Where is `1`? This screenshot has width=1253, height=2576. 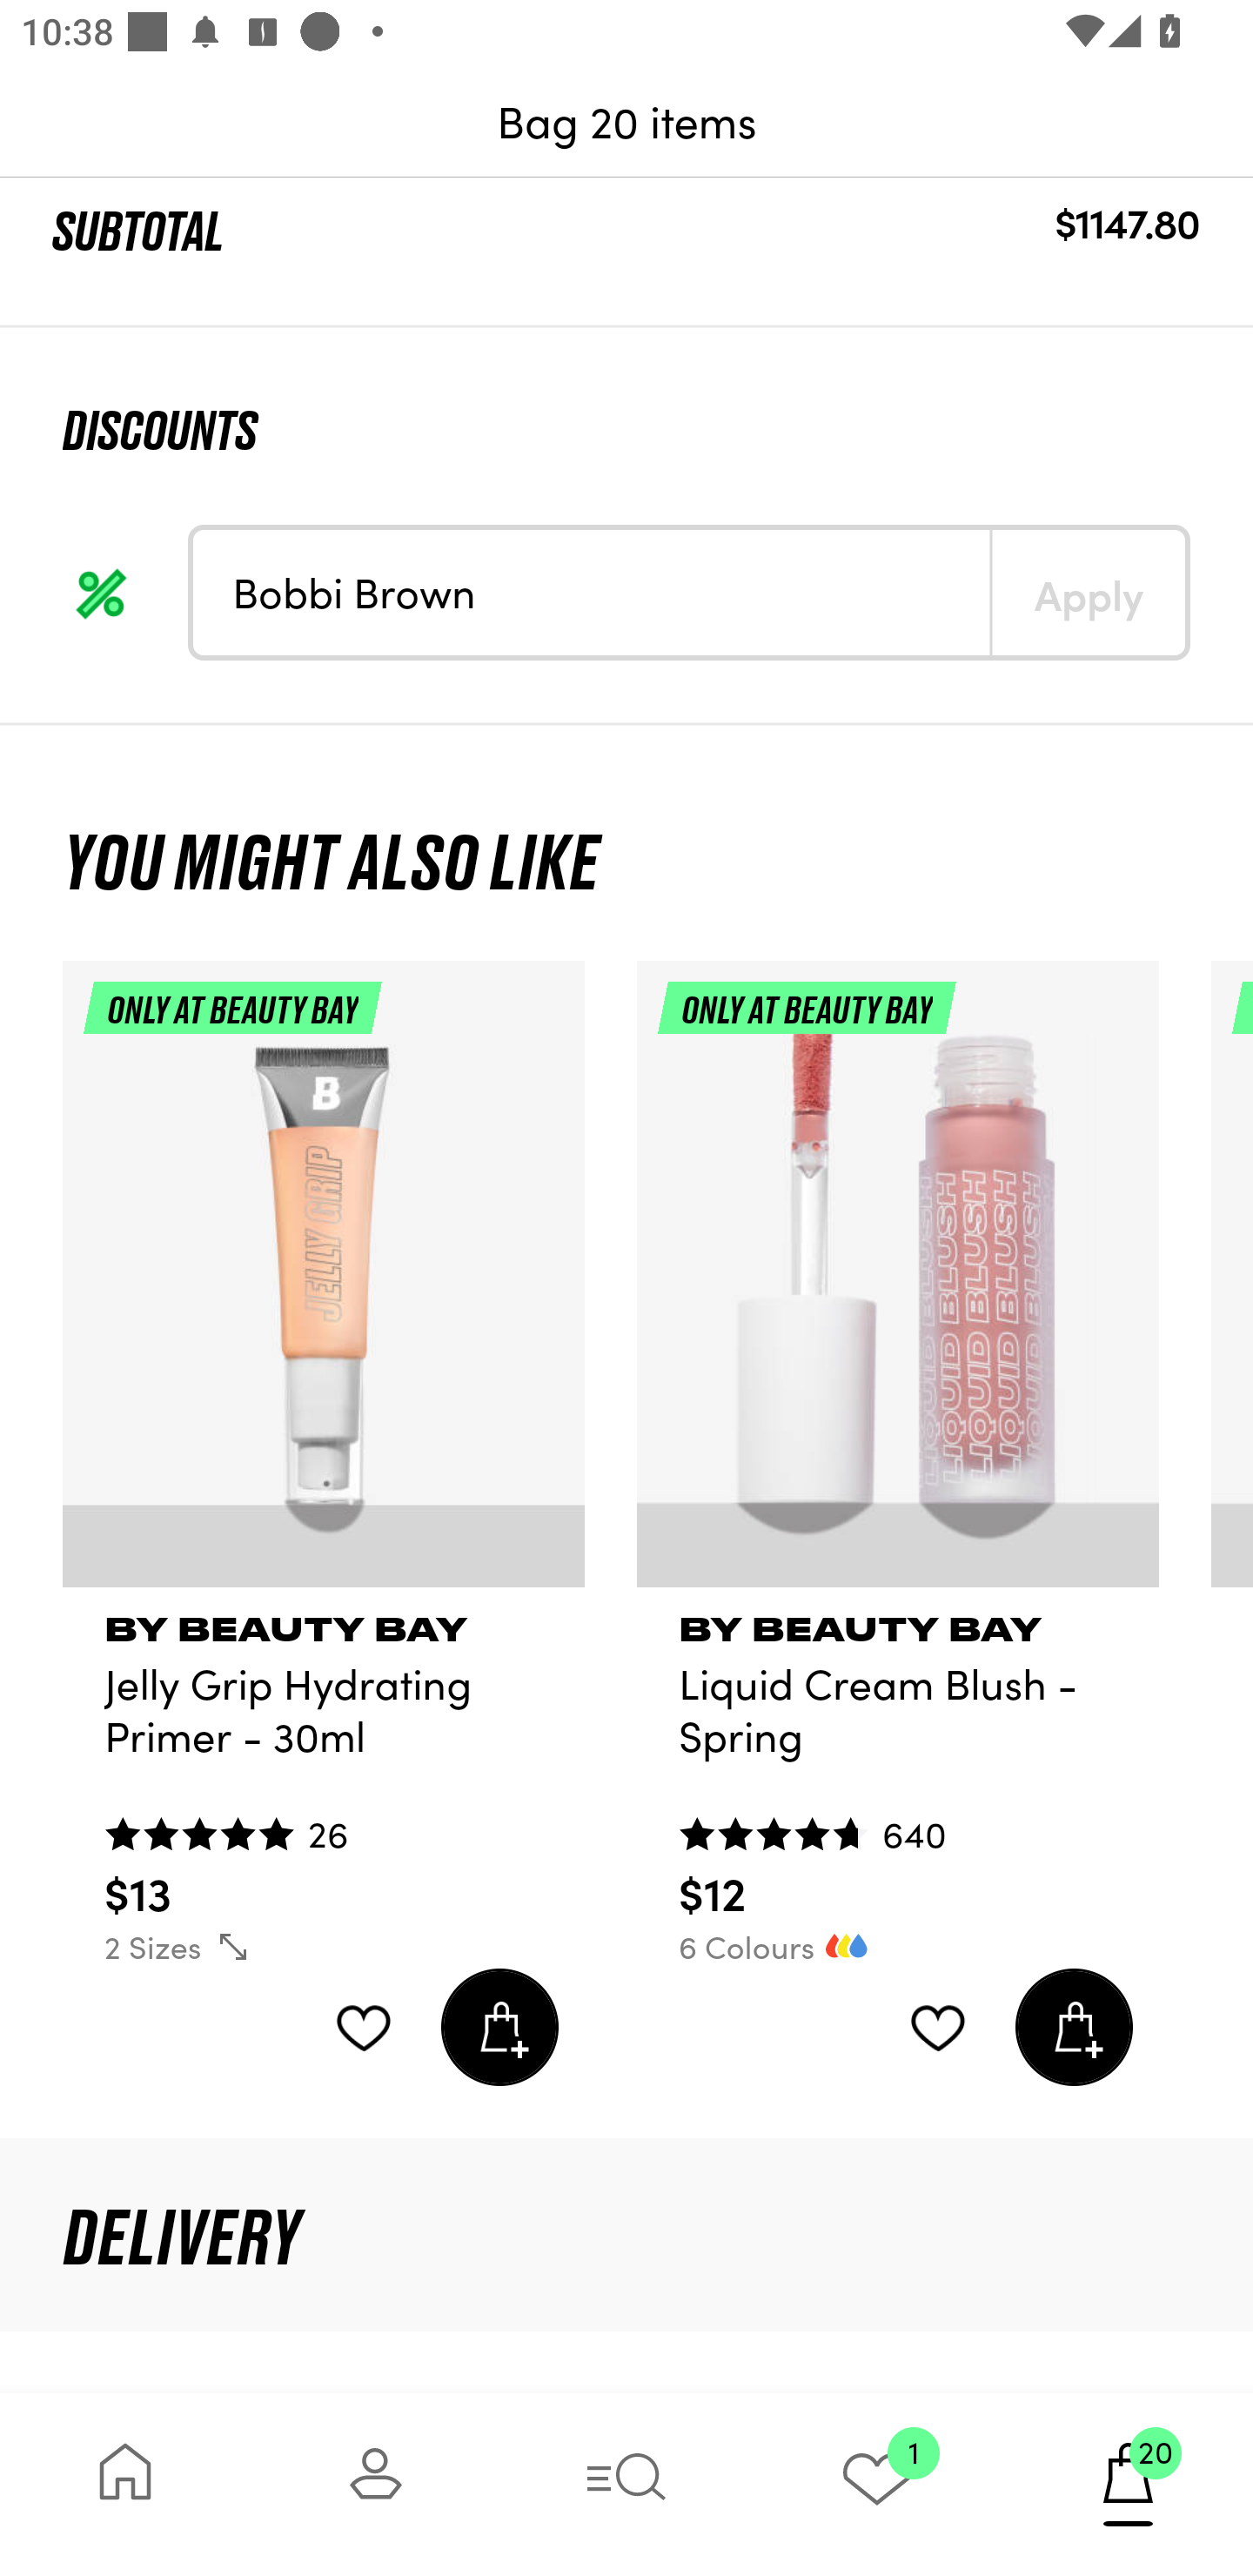 1 is located at coordinates (877, 2484).